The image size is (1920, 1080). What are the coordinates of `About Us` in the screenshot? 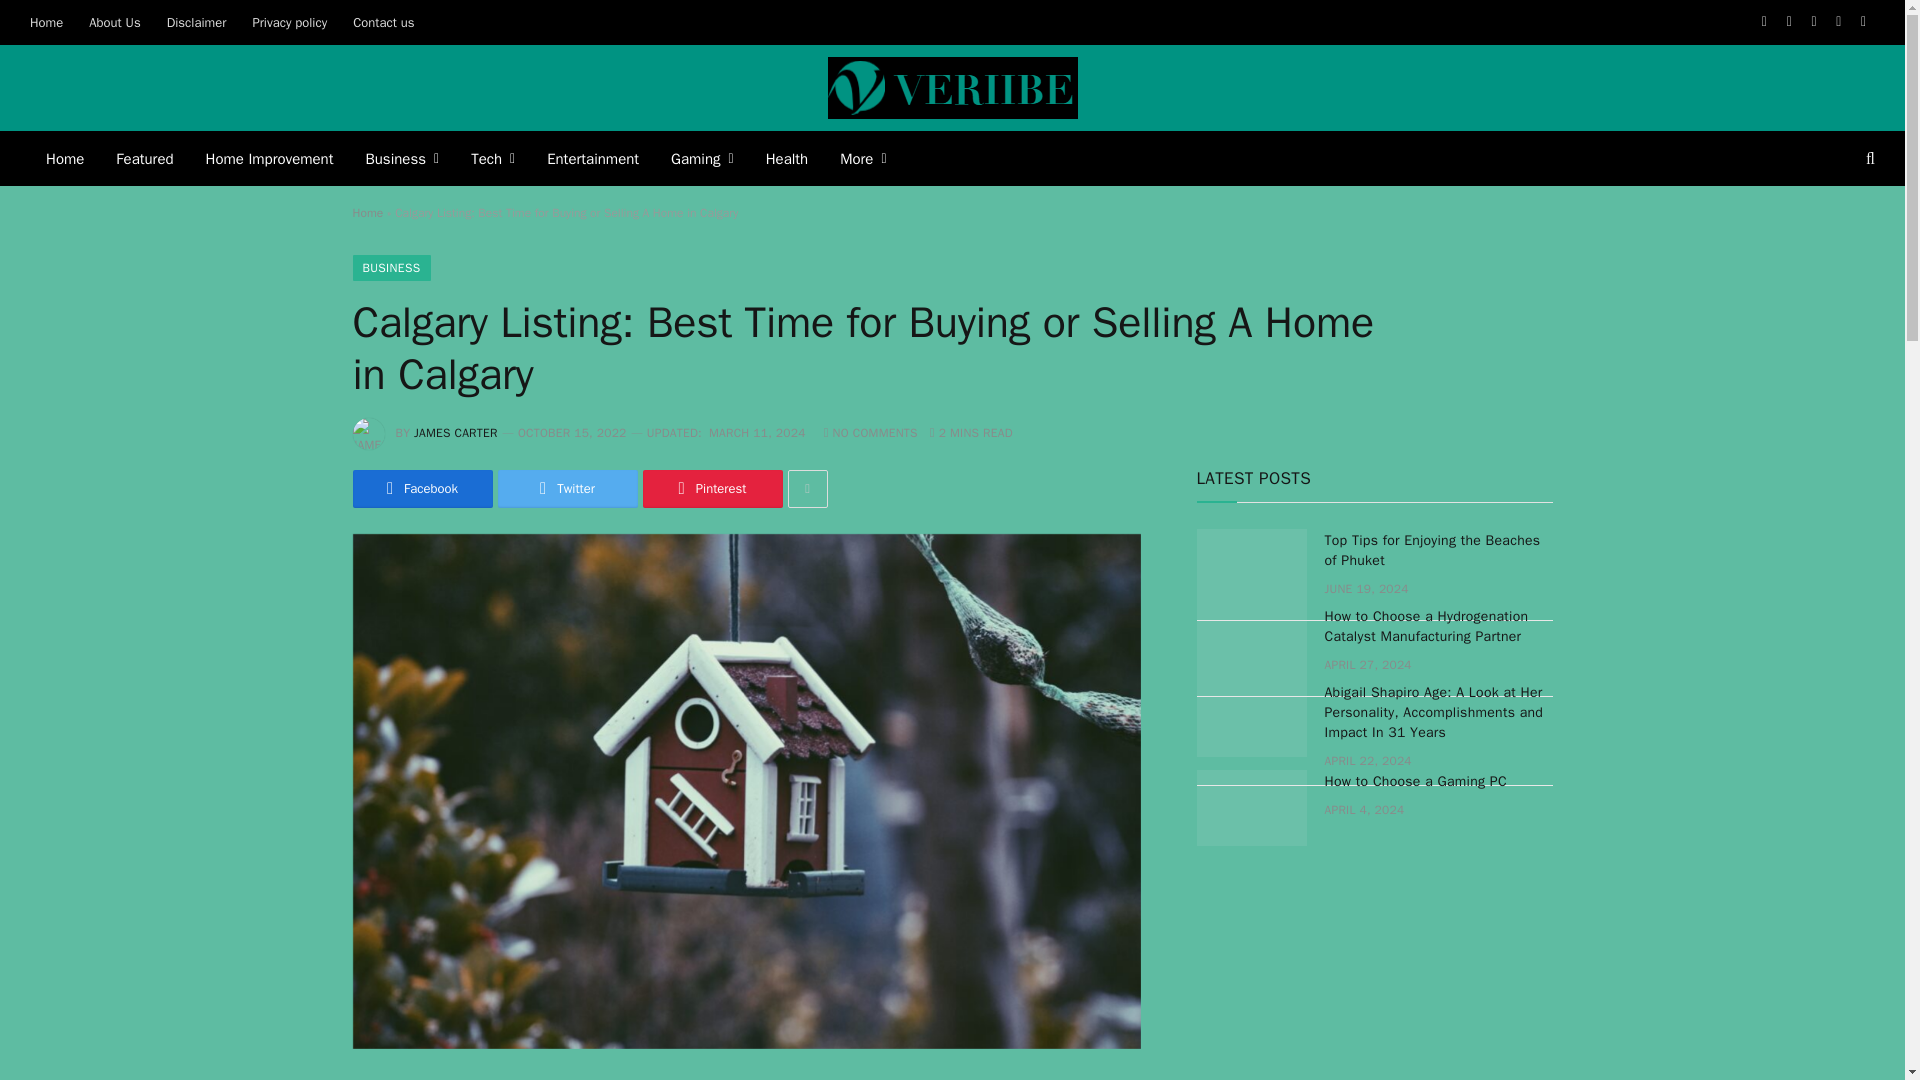 It's located at (114, 22).